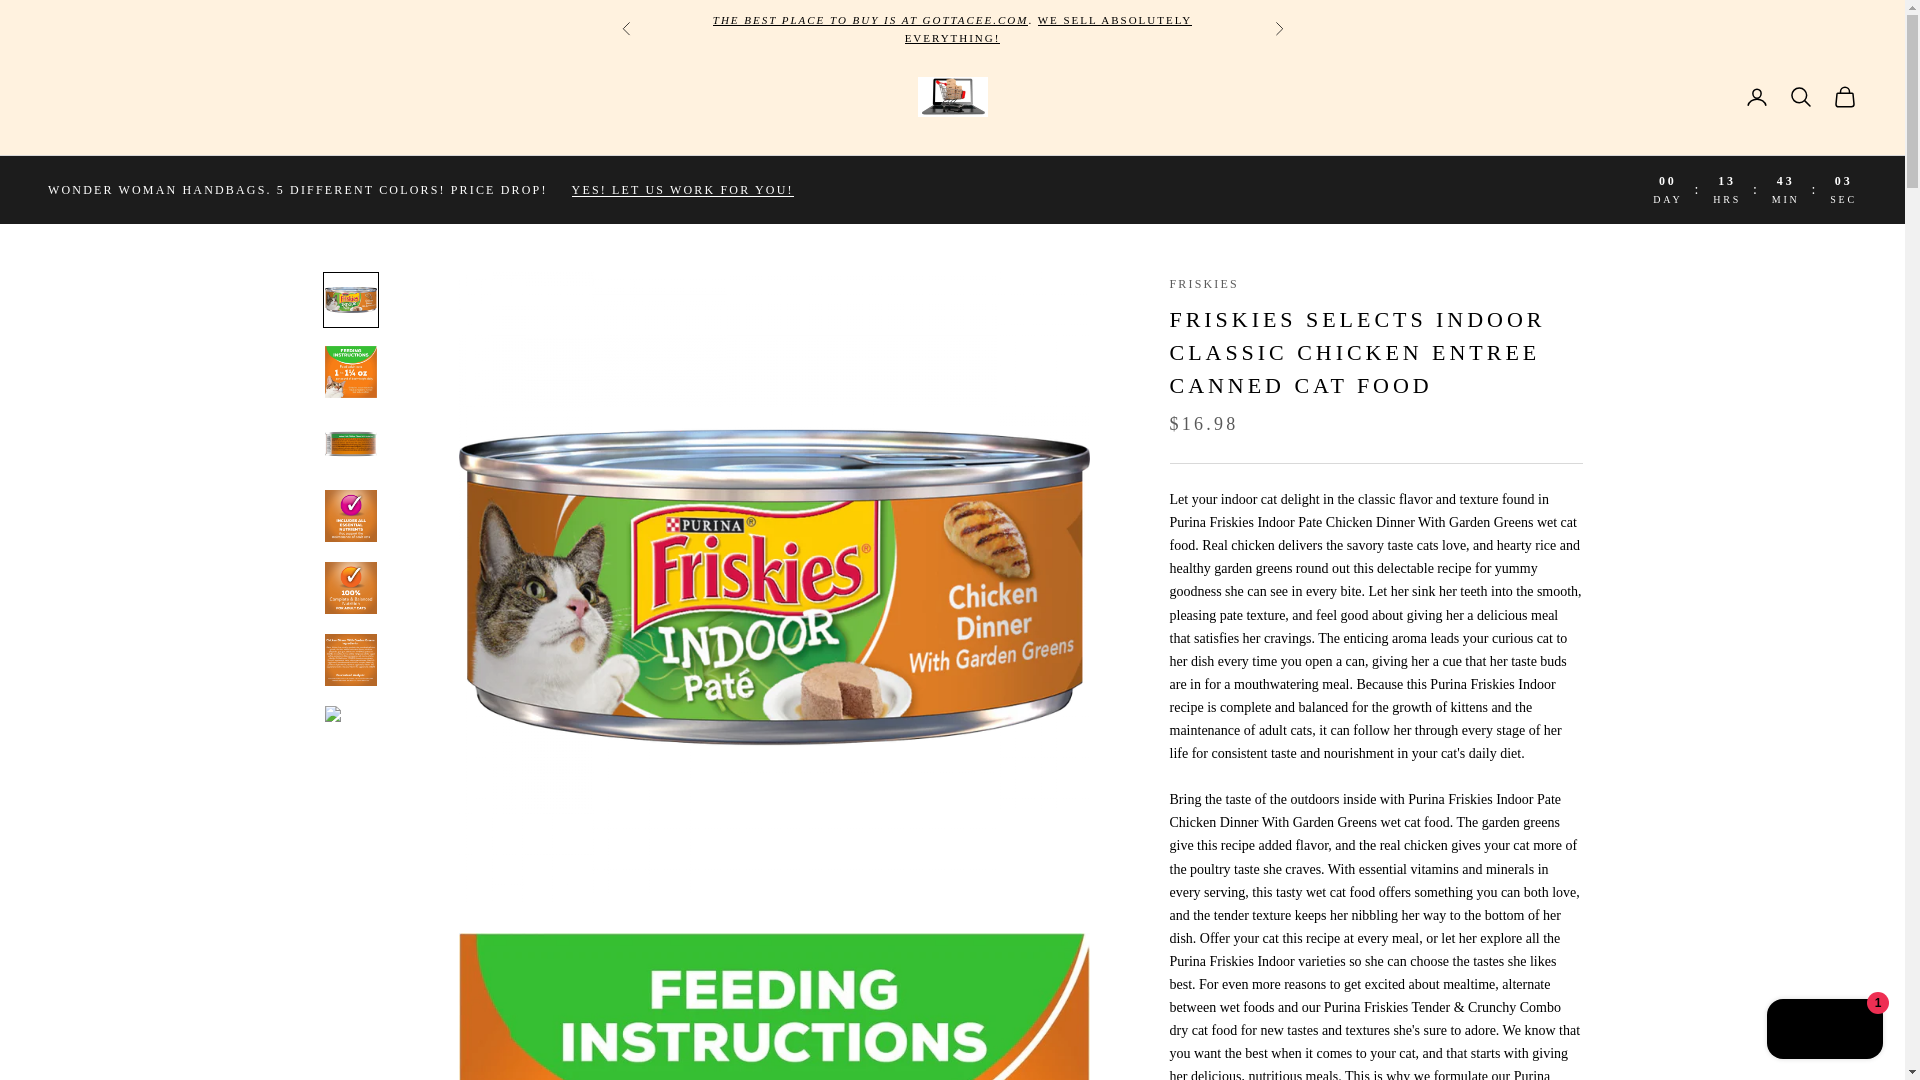 The height and width of the screenshot is (1080, 1920). What do you see at coordinates (870, 20) in the screenshot?
I see `THE BEST PLACE TO BUY IS AT GOTTACEE.COM` at bounding box center [870, 20].